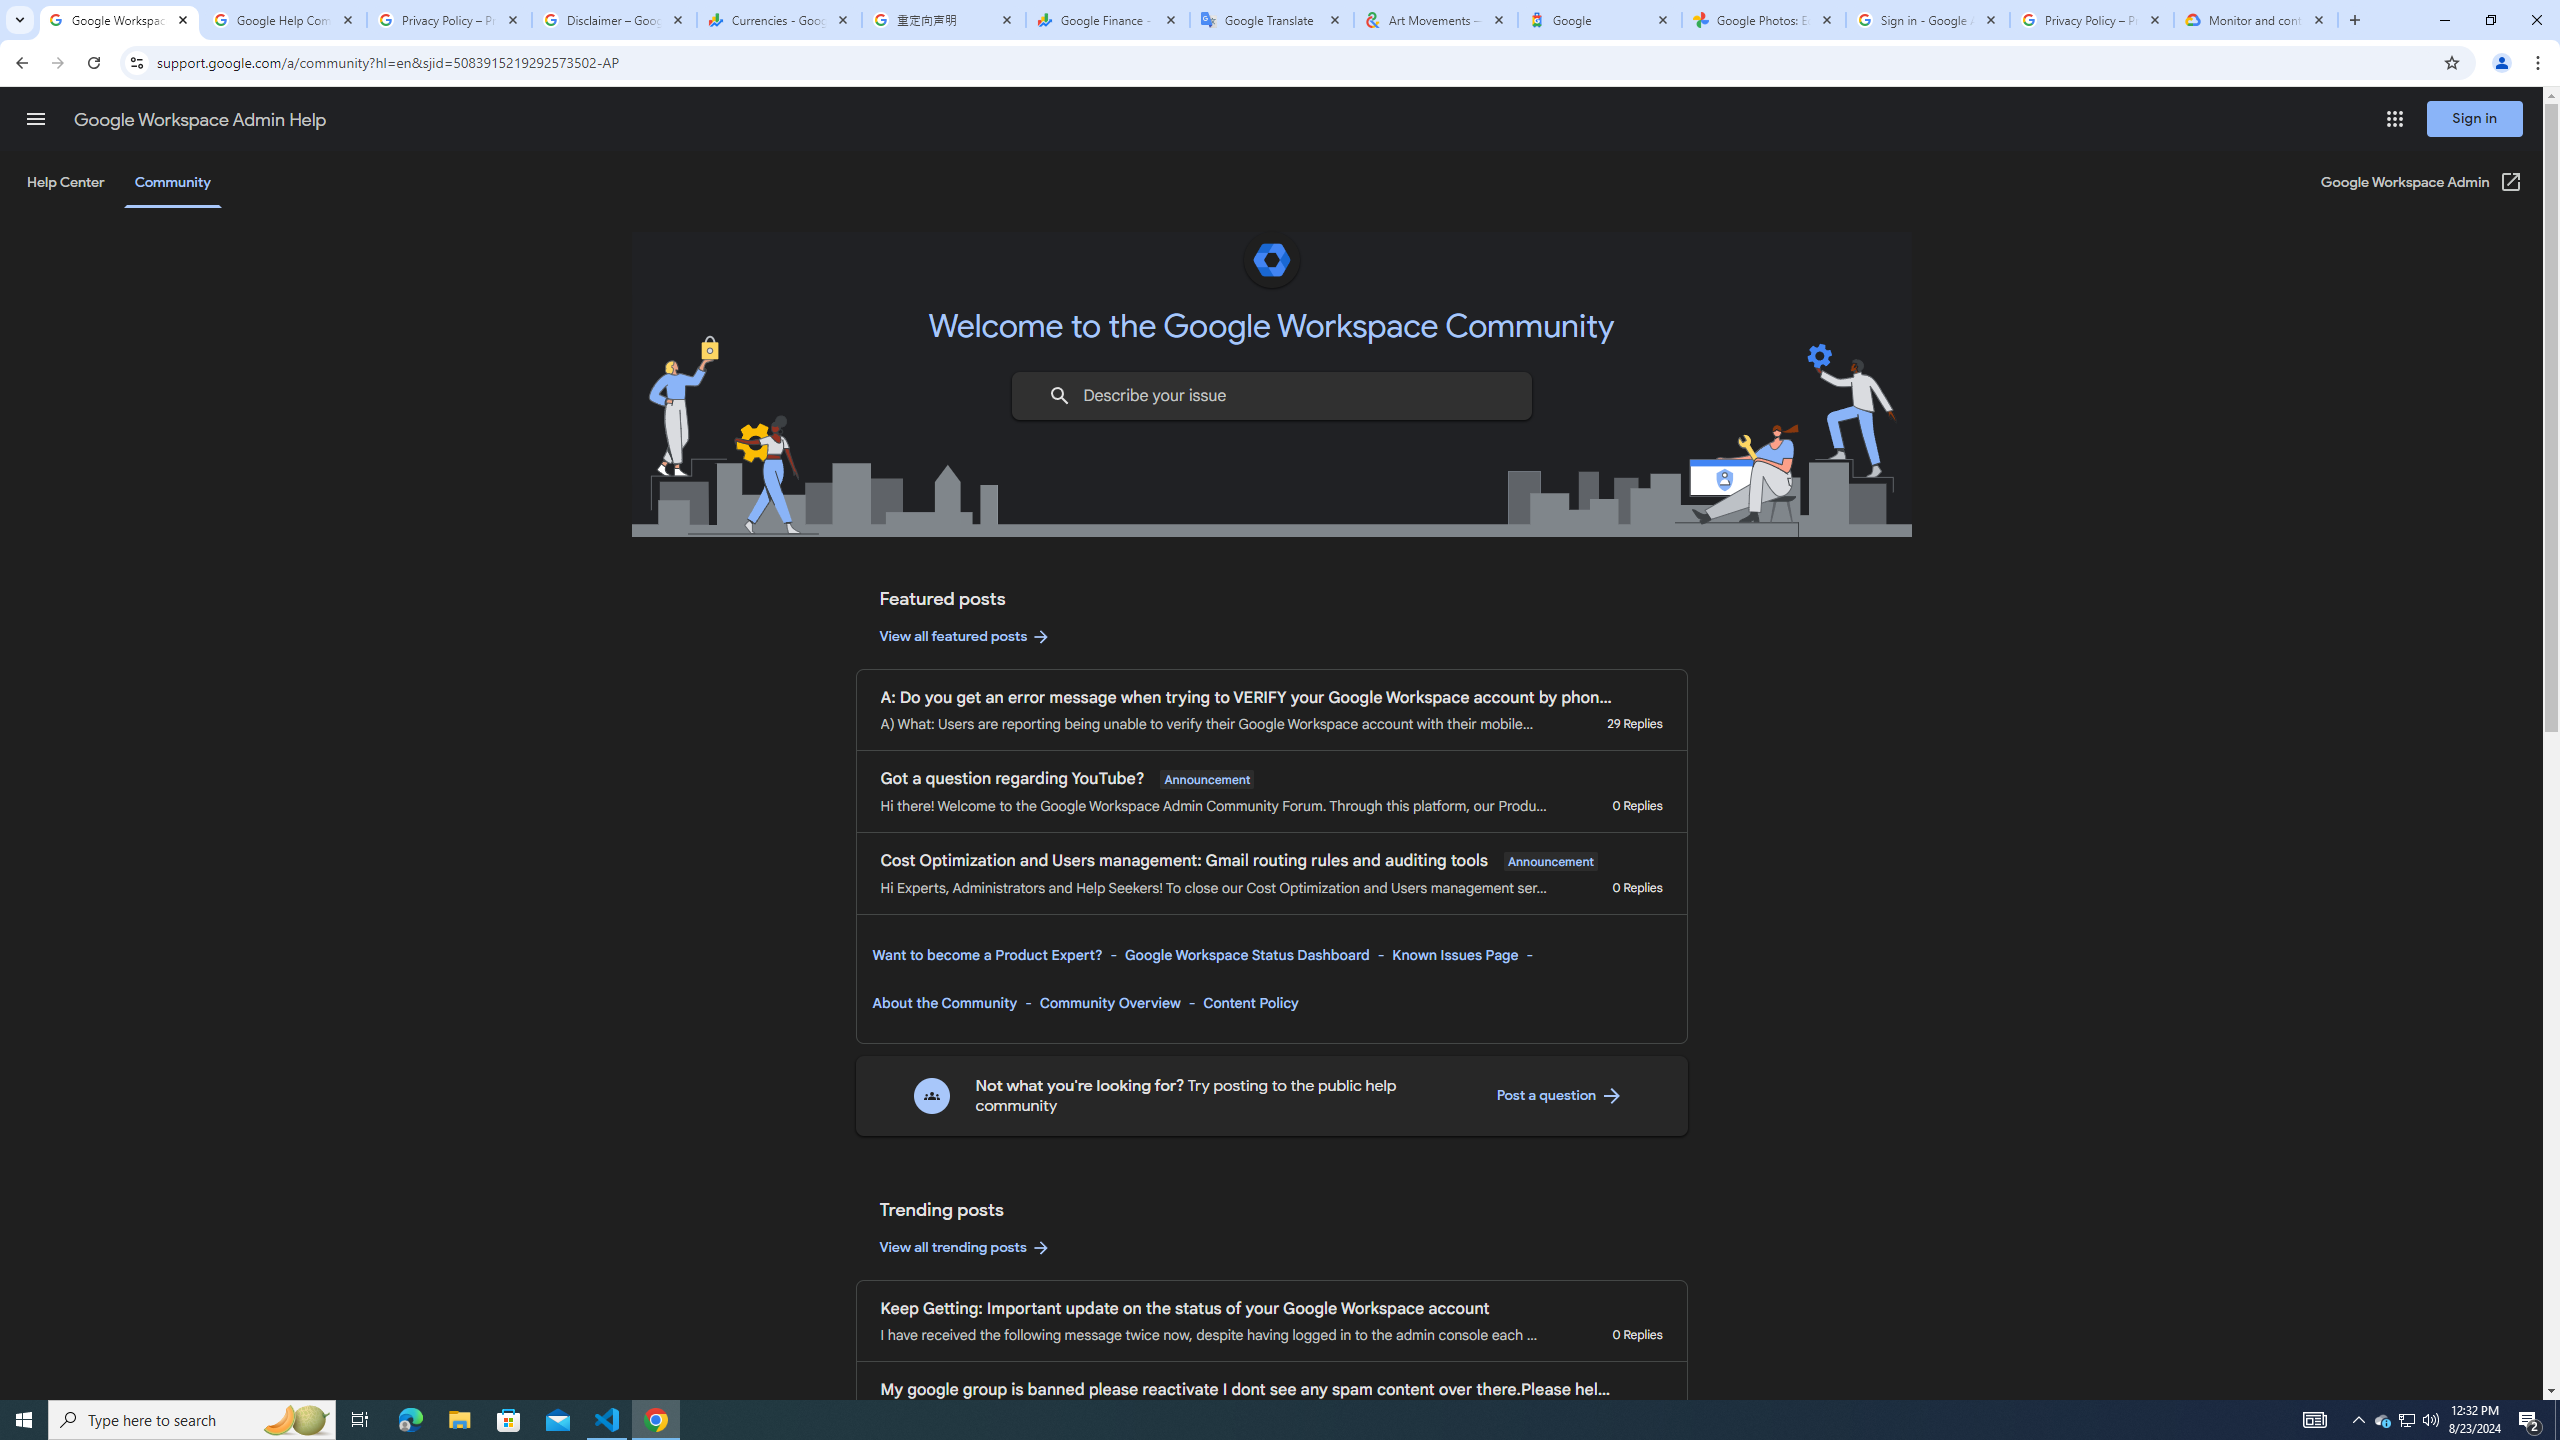 This screenshot has height=1440, width=2560. Describe the element at coordinates (1270, 20) in the screenshot. I see `Google Translate` at that location.